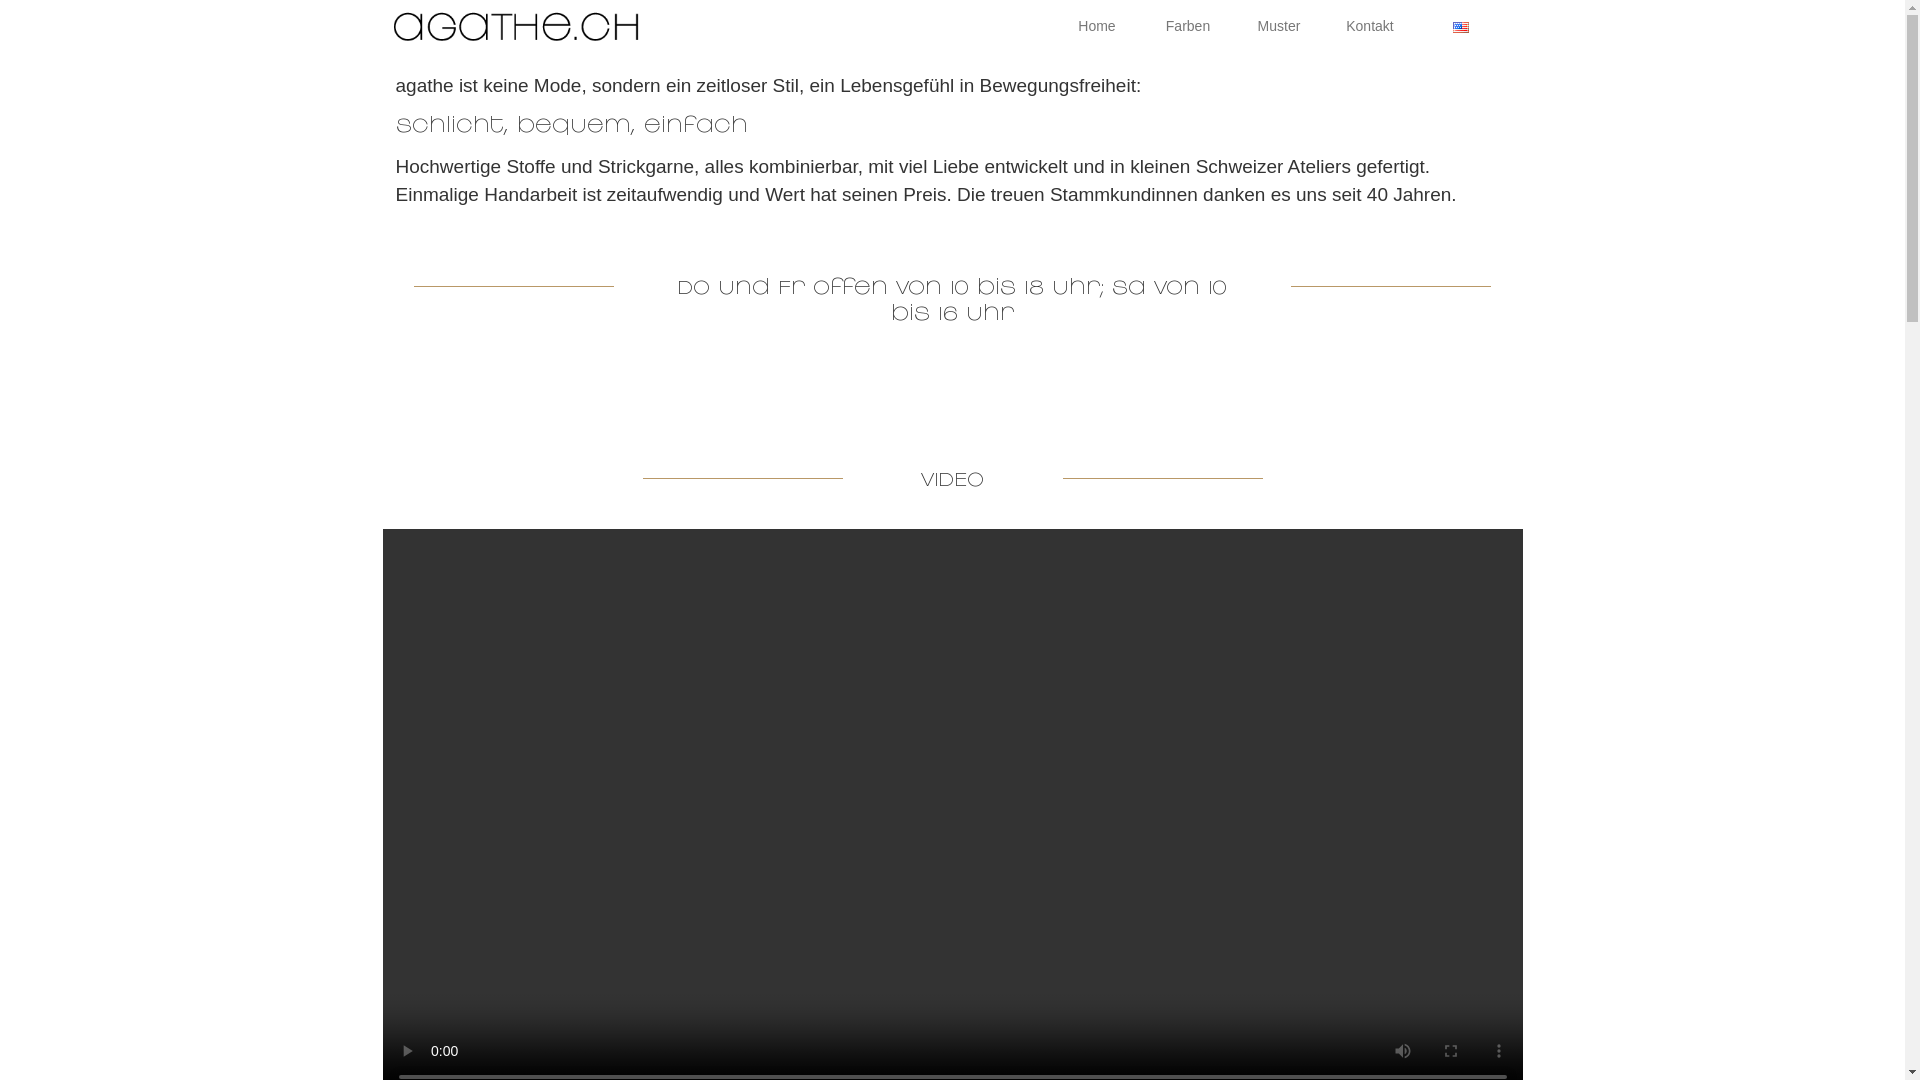  Describe the element at coordinates (1370, 26) in the screenshot. I see `Kontakt` at that location.